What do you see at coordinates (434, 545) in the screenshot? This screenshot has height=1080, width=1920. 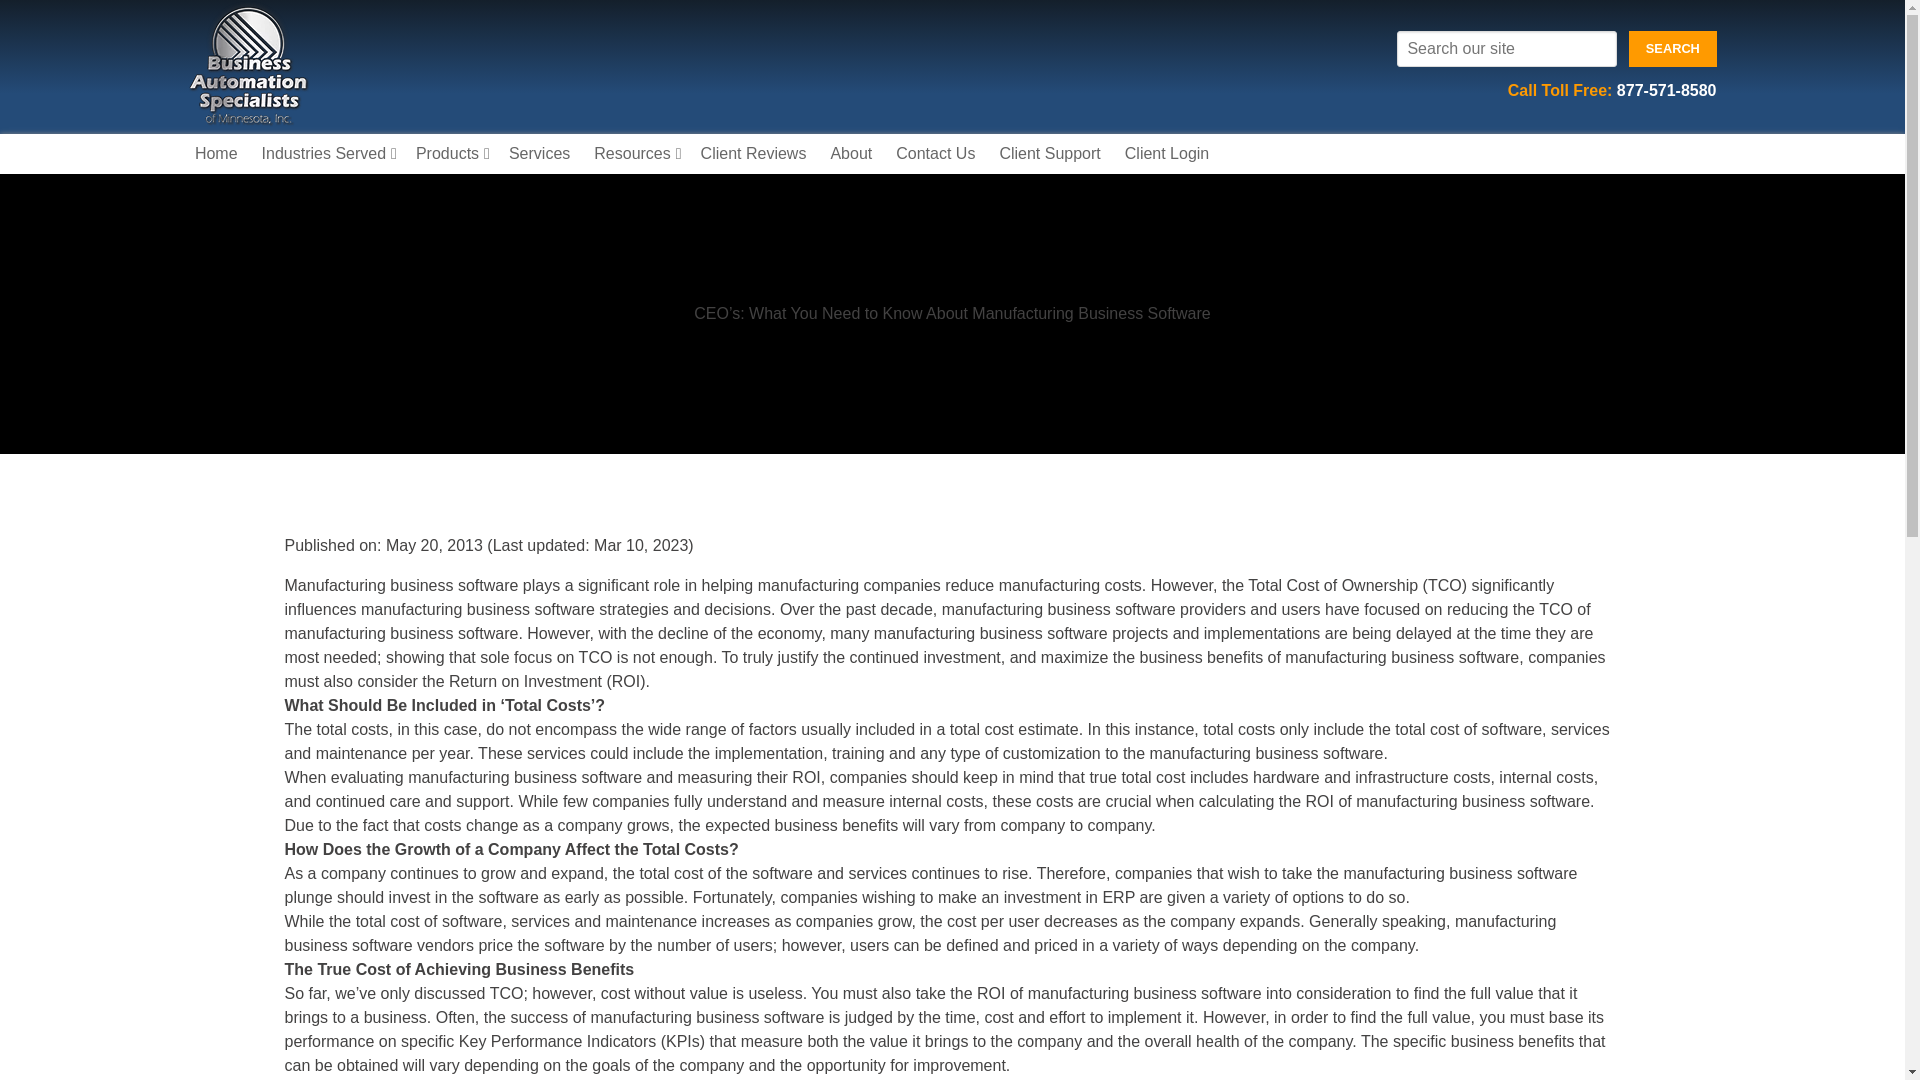 I see `May 20, 2013` at bounding box center [434, 545].